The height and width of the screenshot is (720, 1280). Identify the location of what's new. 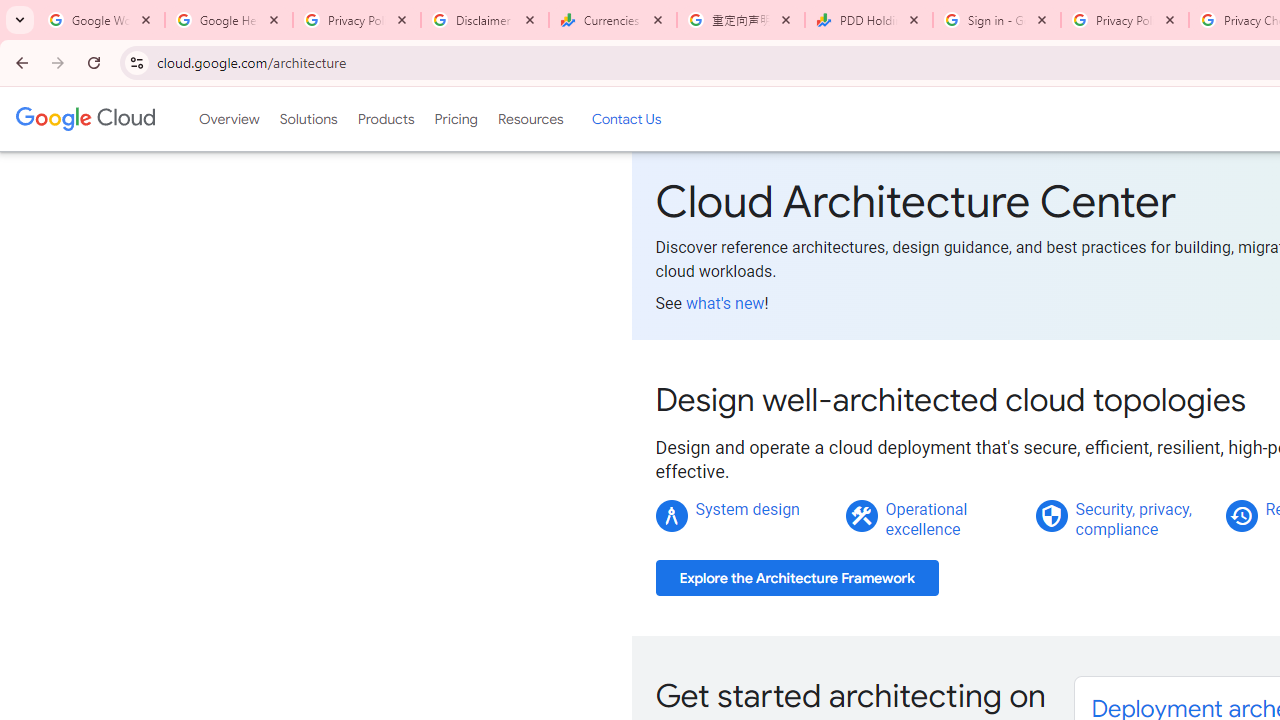
(724, 303).